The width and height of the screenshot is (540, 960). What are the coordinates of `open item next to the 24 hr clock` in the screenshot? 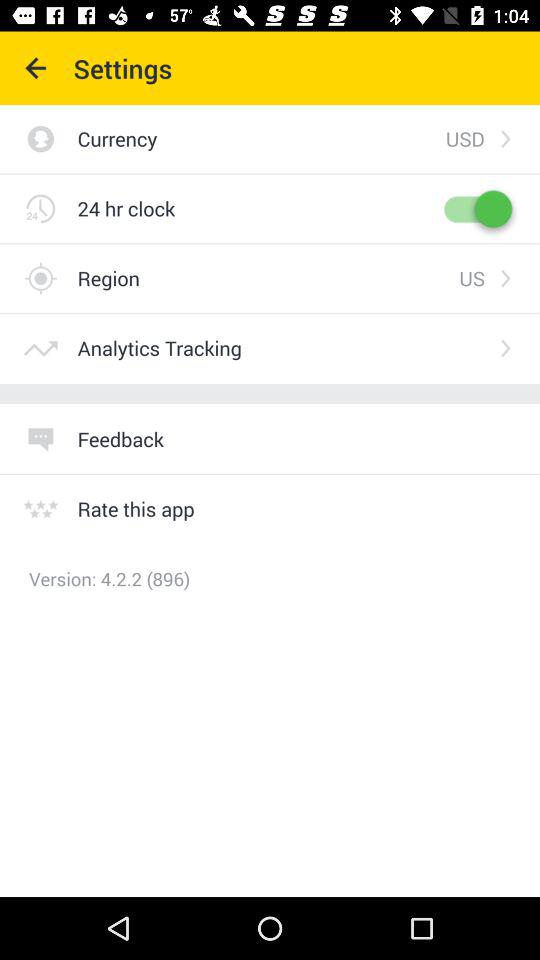 It's located at (476, 208).